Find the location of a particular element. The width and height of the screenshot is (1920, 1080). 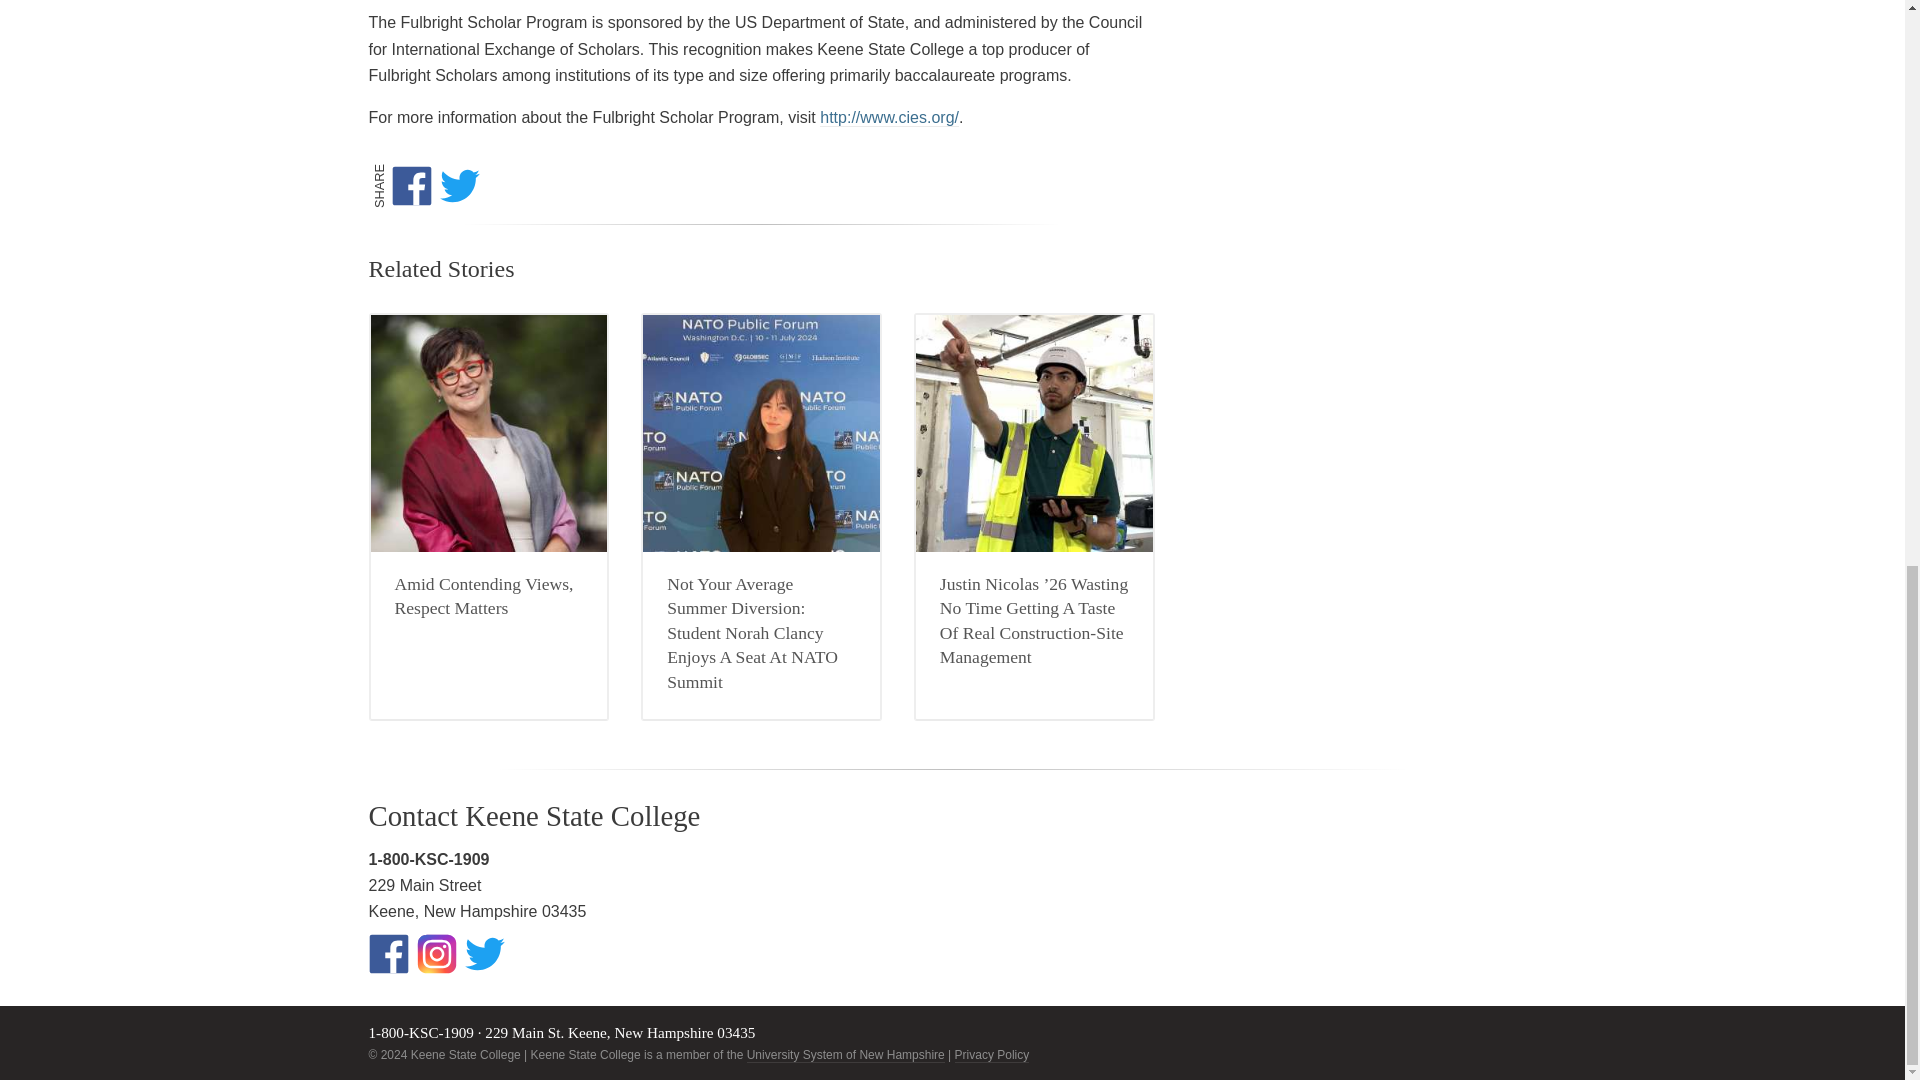

Visit us on Facebook is located at coordinates (388, 954).